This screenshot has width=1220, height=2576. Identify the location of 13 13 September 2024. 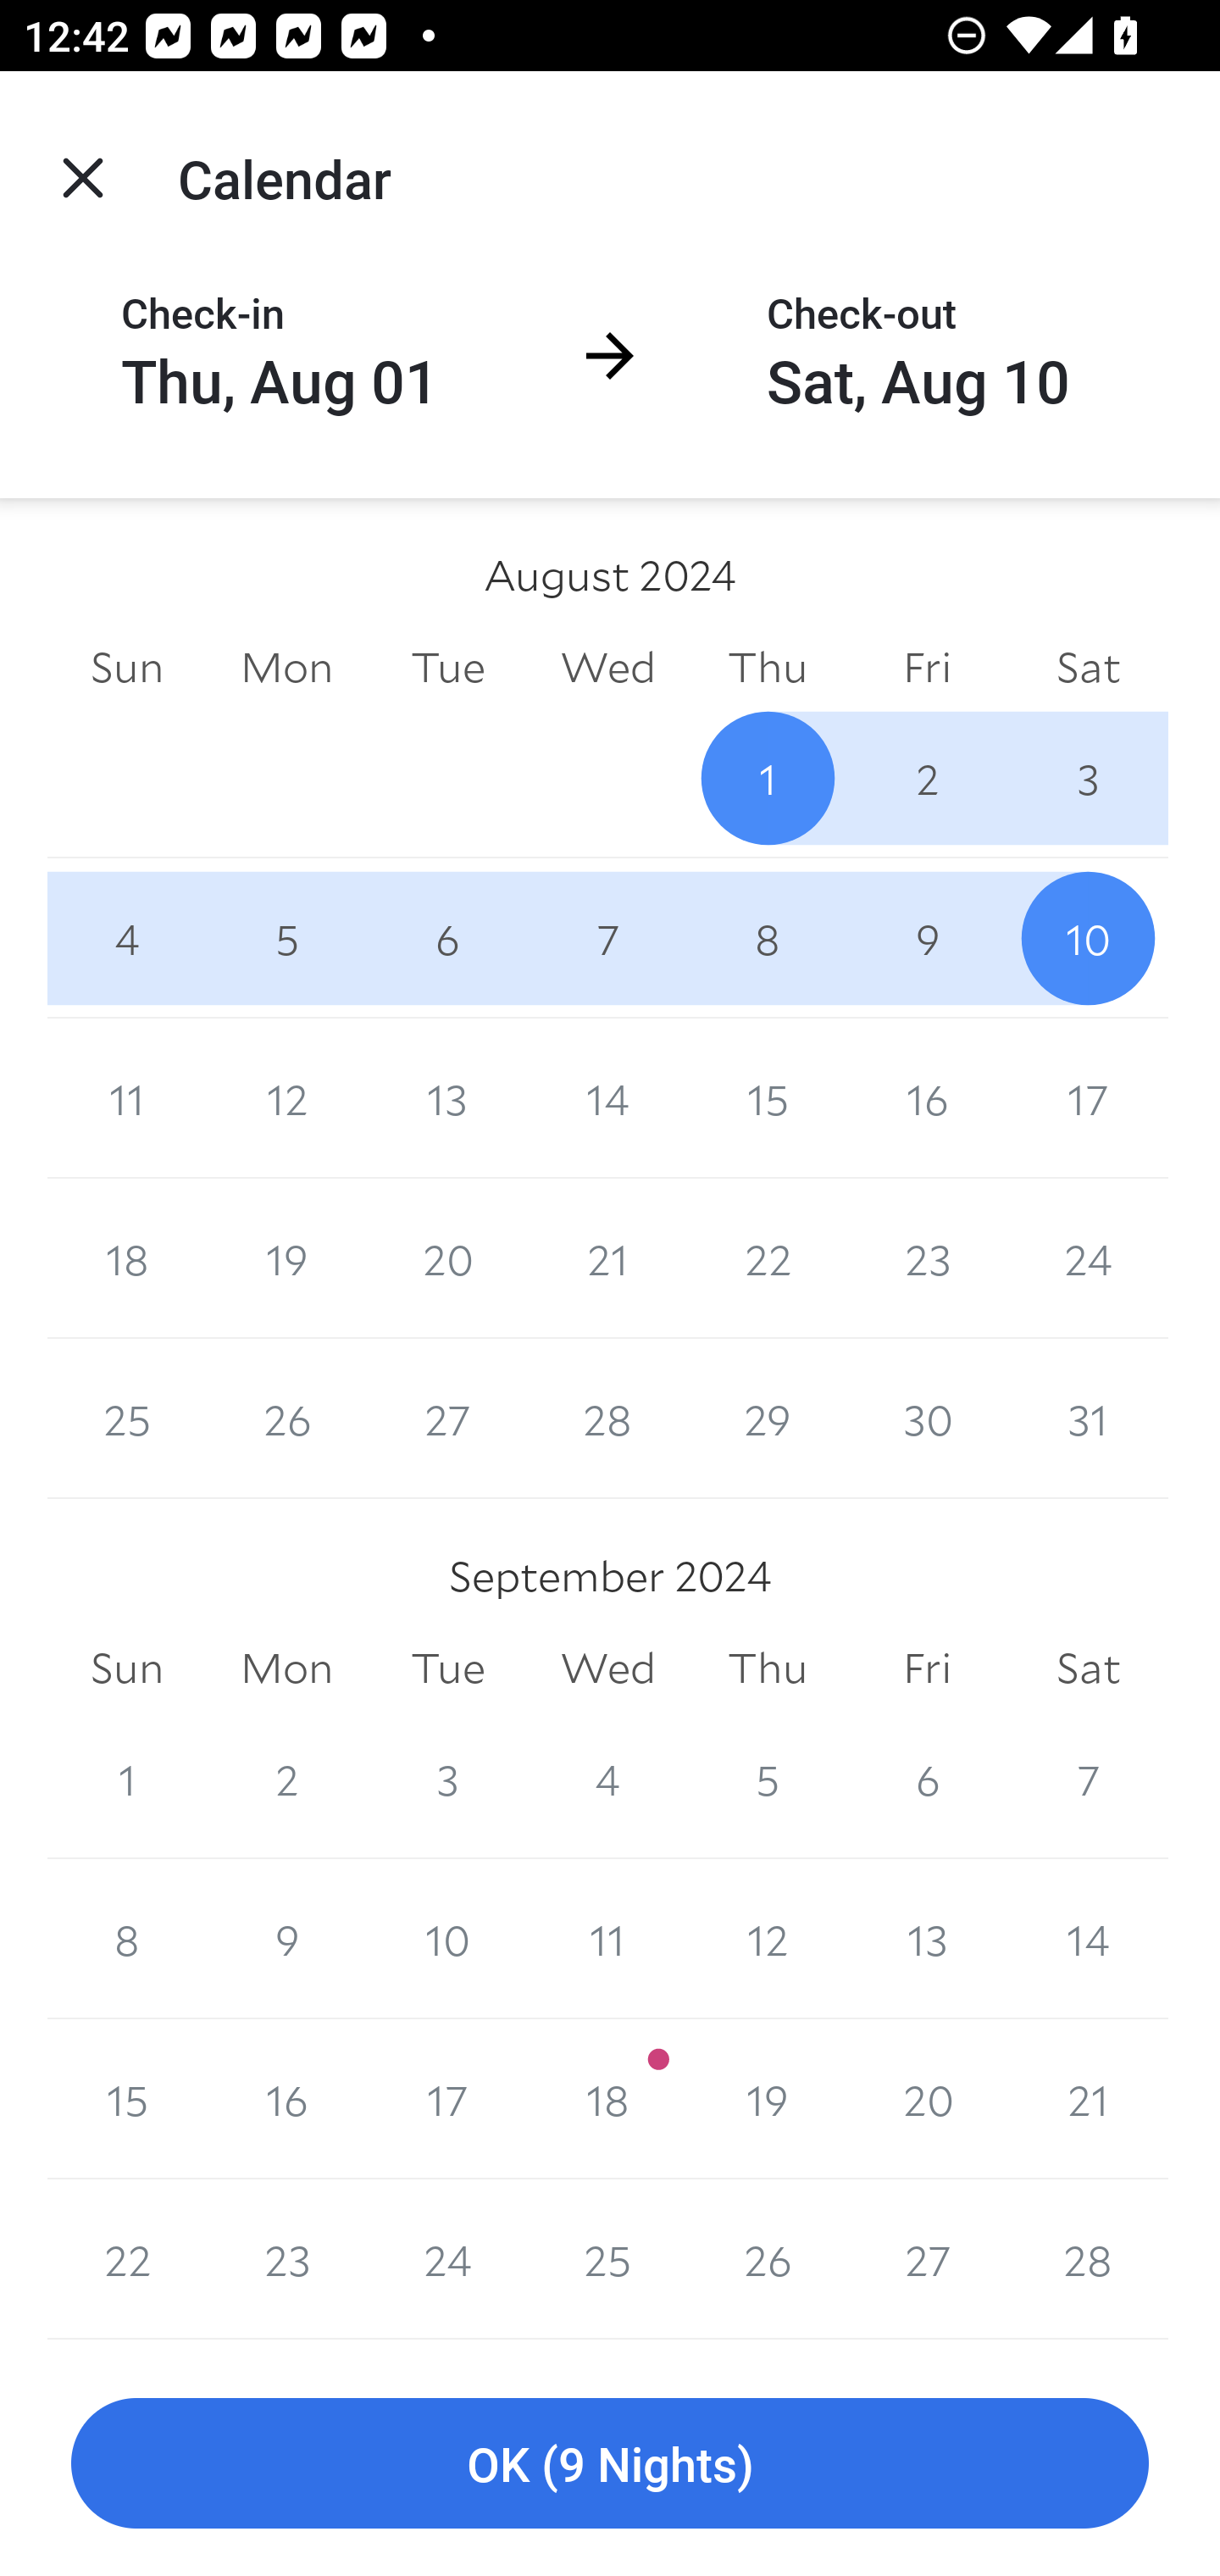
(927, 1939).